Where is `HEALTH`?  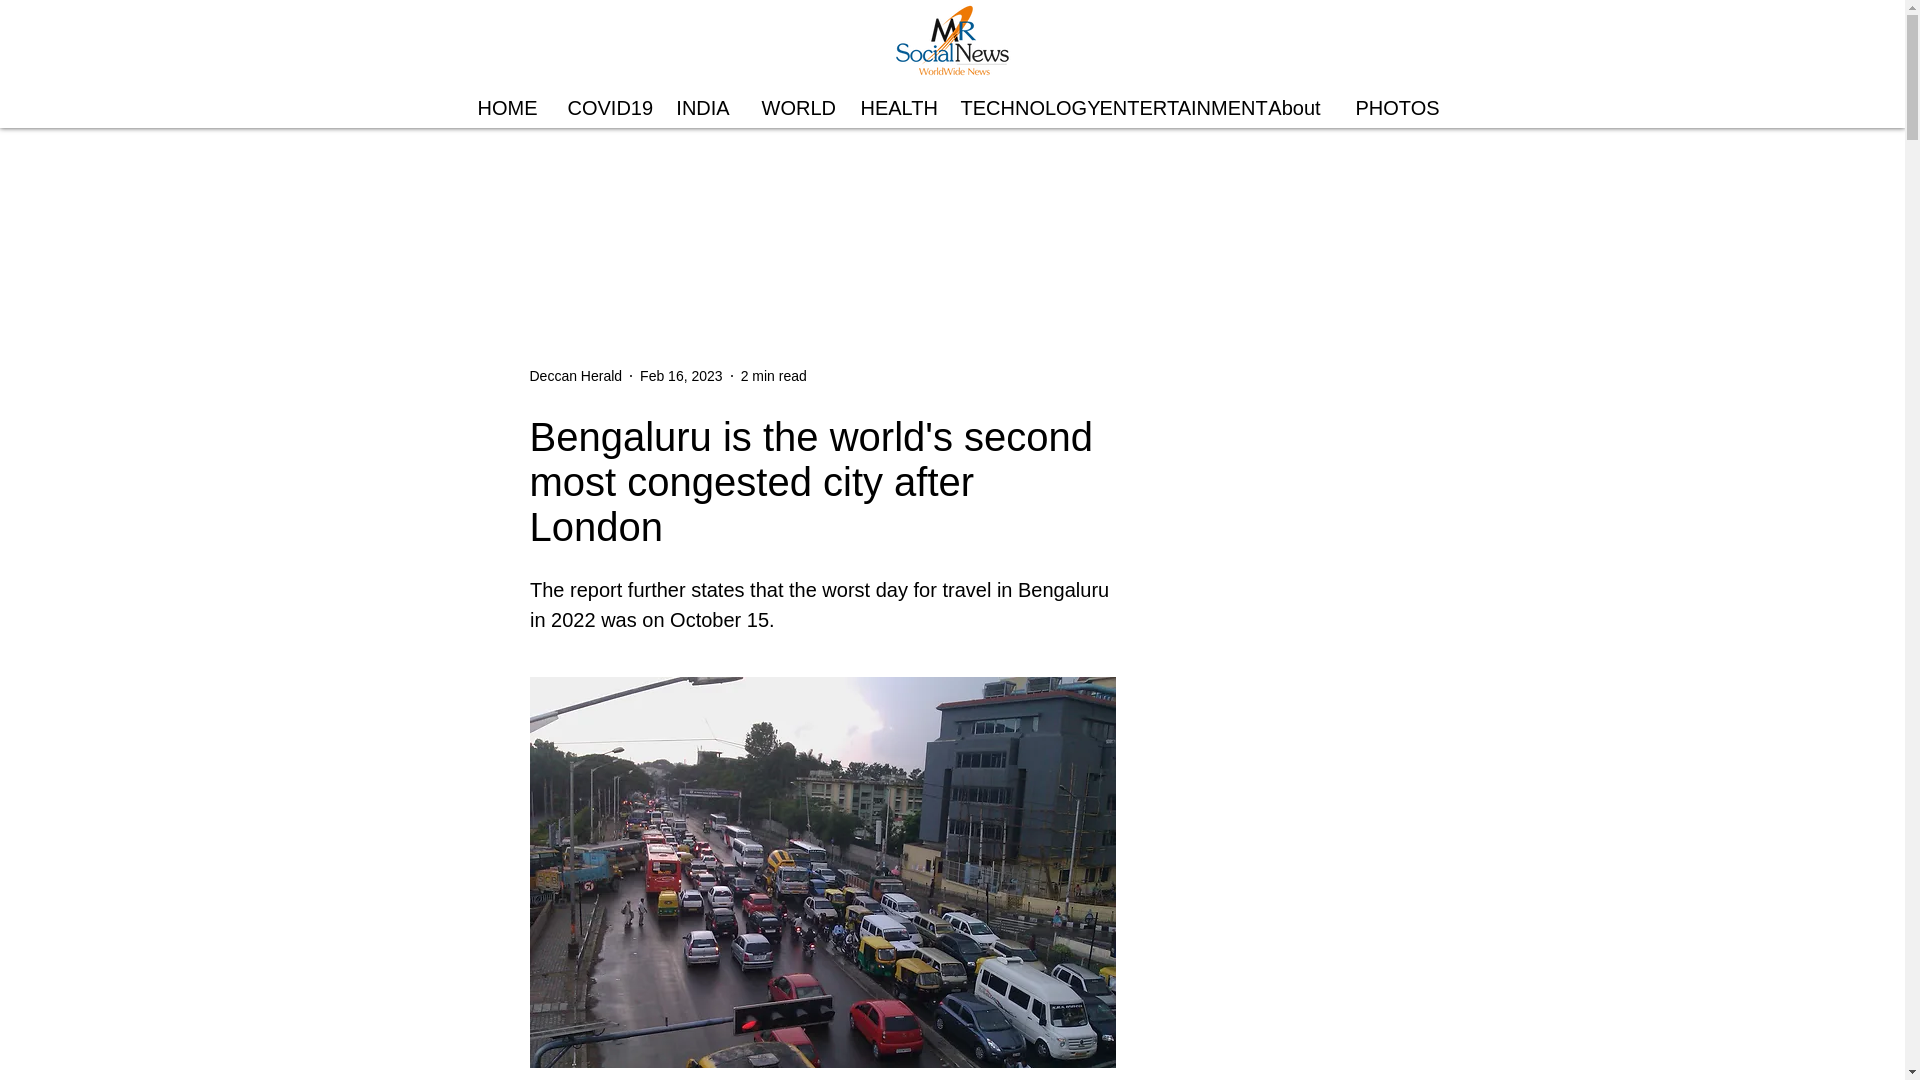 HEALTH is located at coordinates (896, 108).